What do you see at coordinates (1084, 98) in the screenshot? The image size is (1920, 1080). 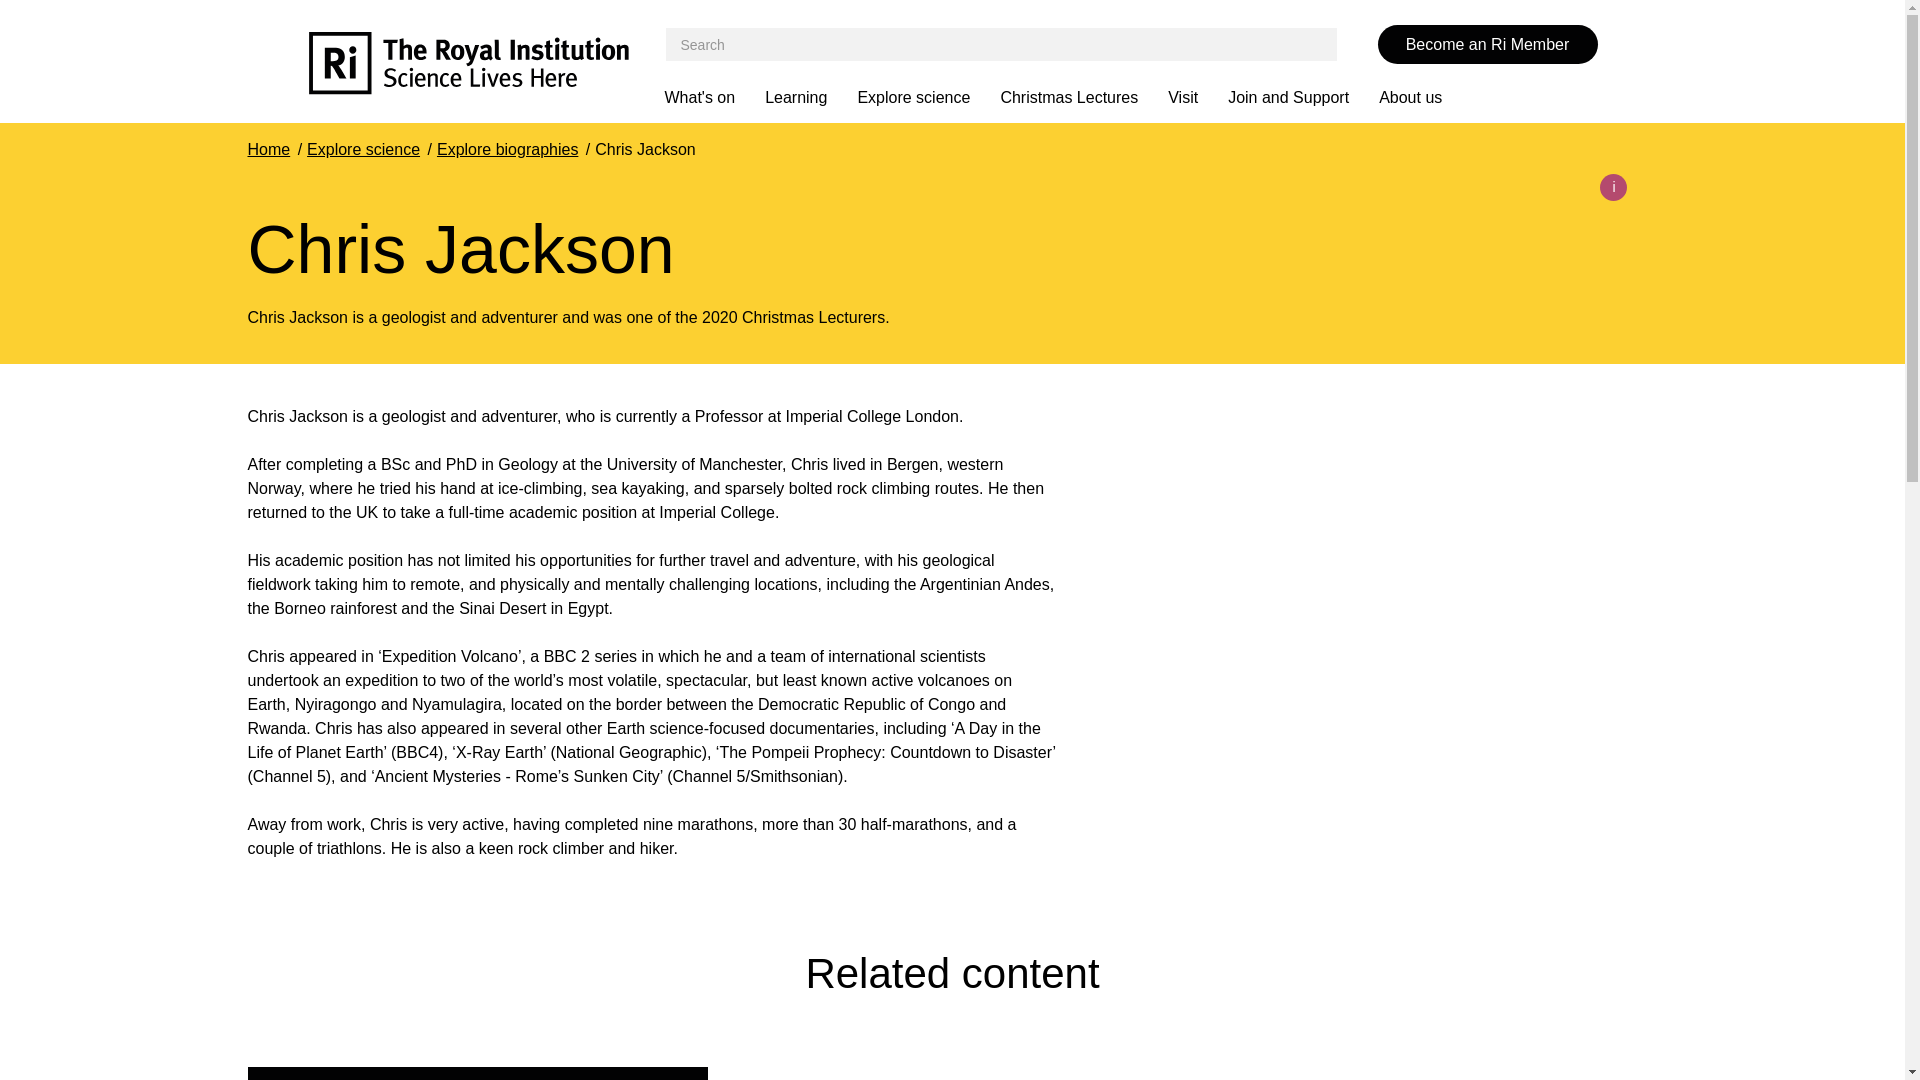 I see `Christmas Lectures` at bounding box center [1084, 98].